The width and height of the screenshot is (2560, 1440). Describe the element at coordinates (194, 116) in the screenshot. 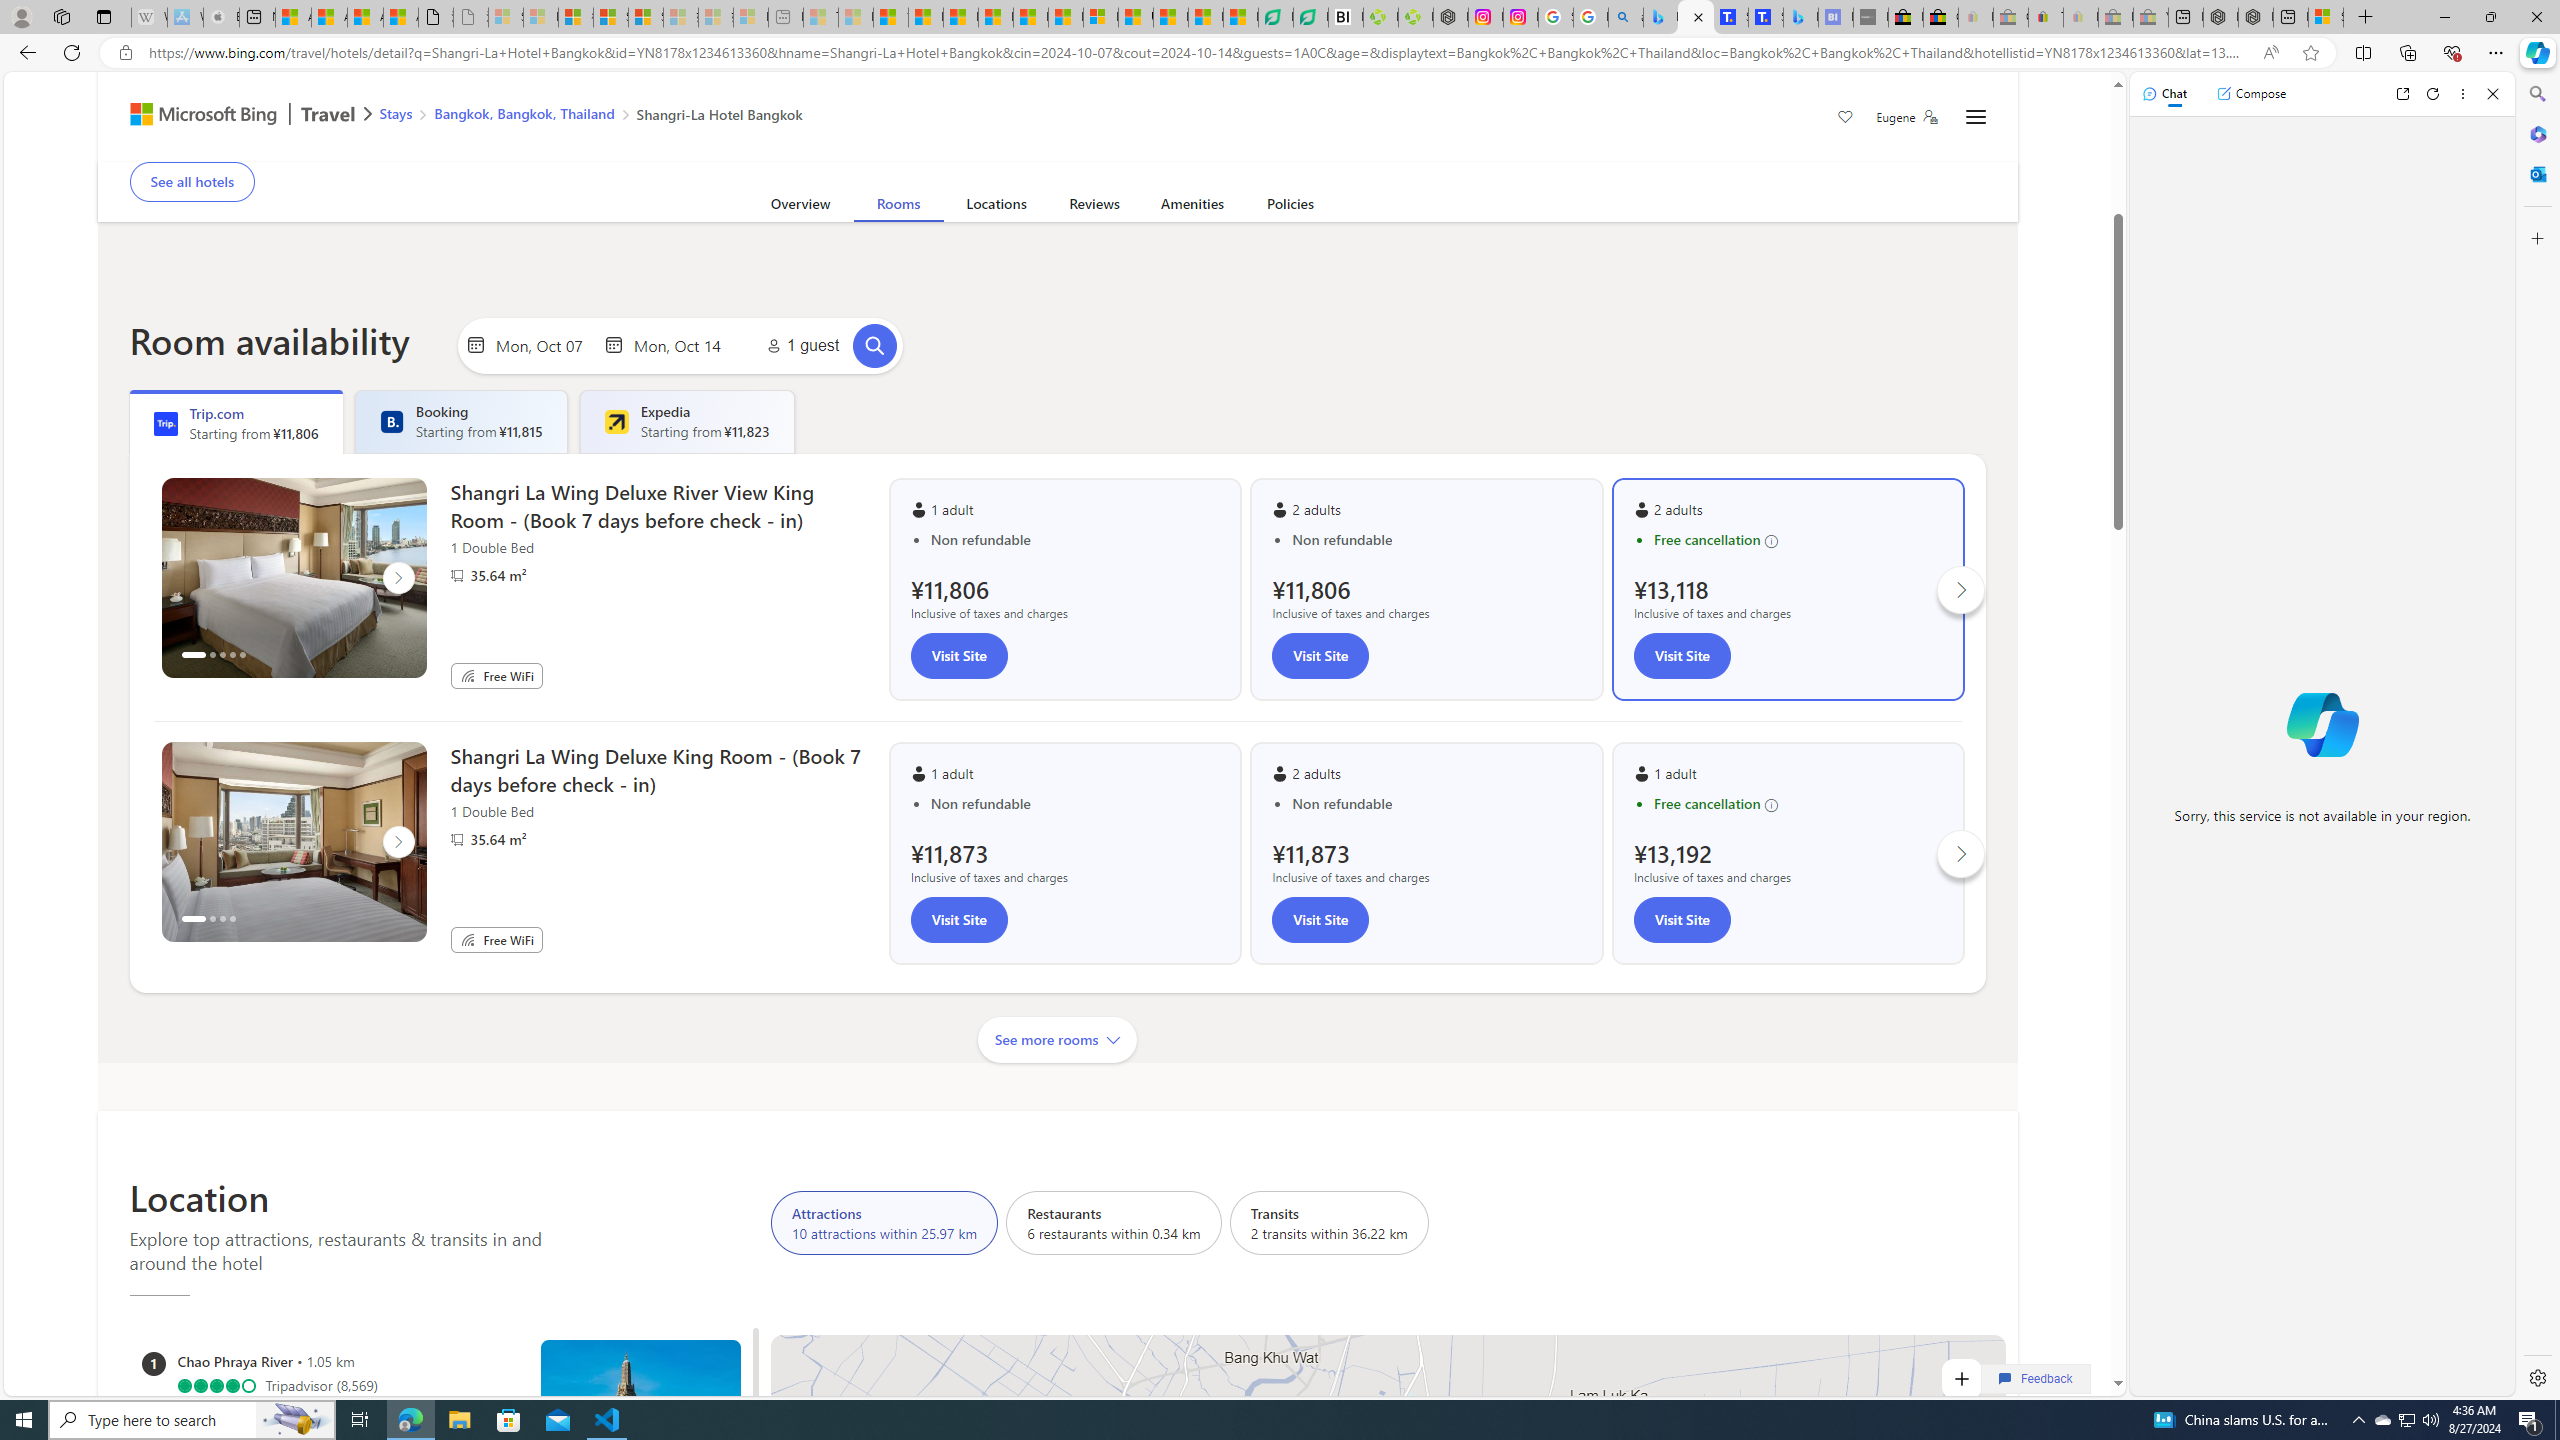

I see `Microsoft Bing` at that location.